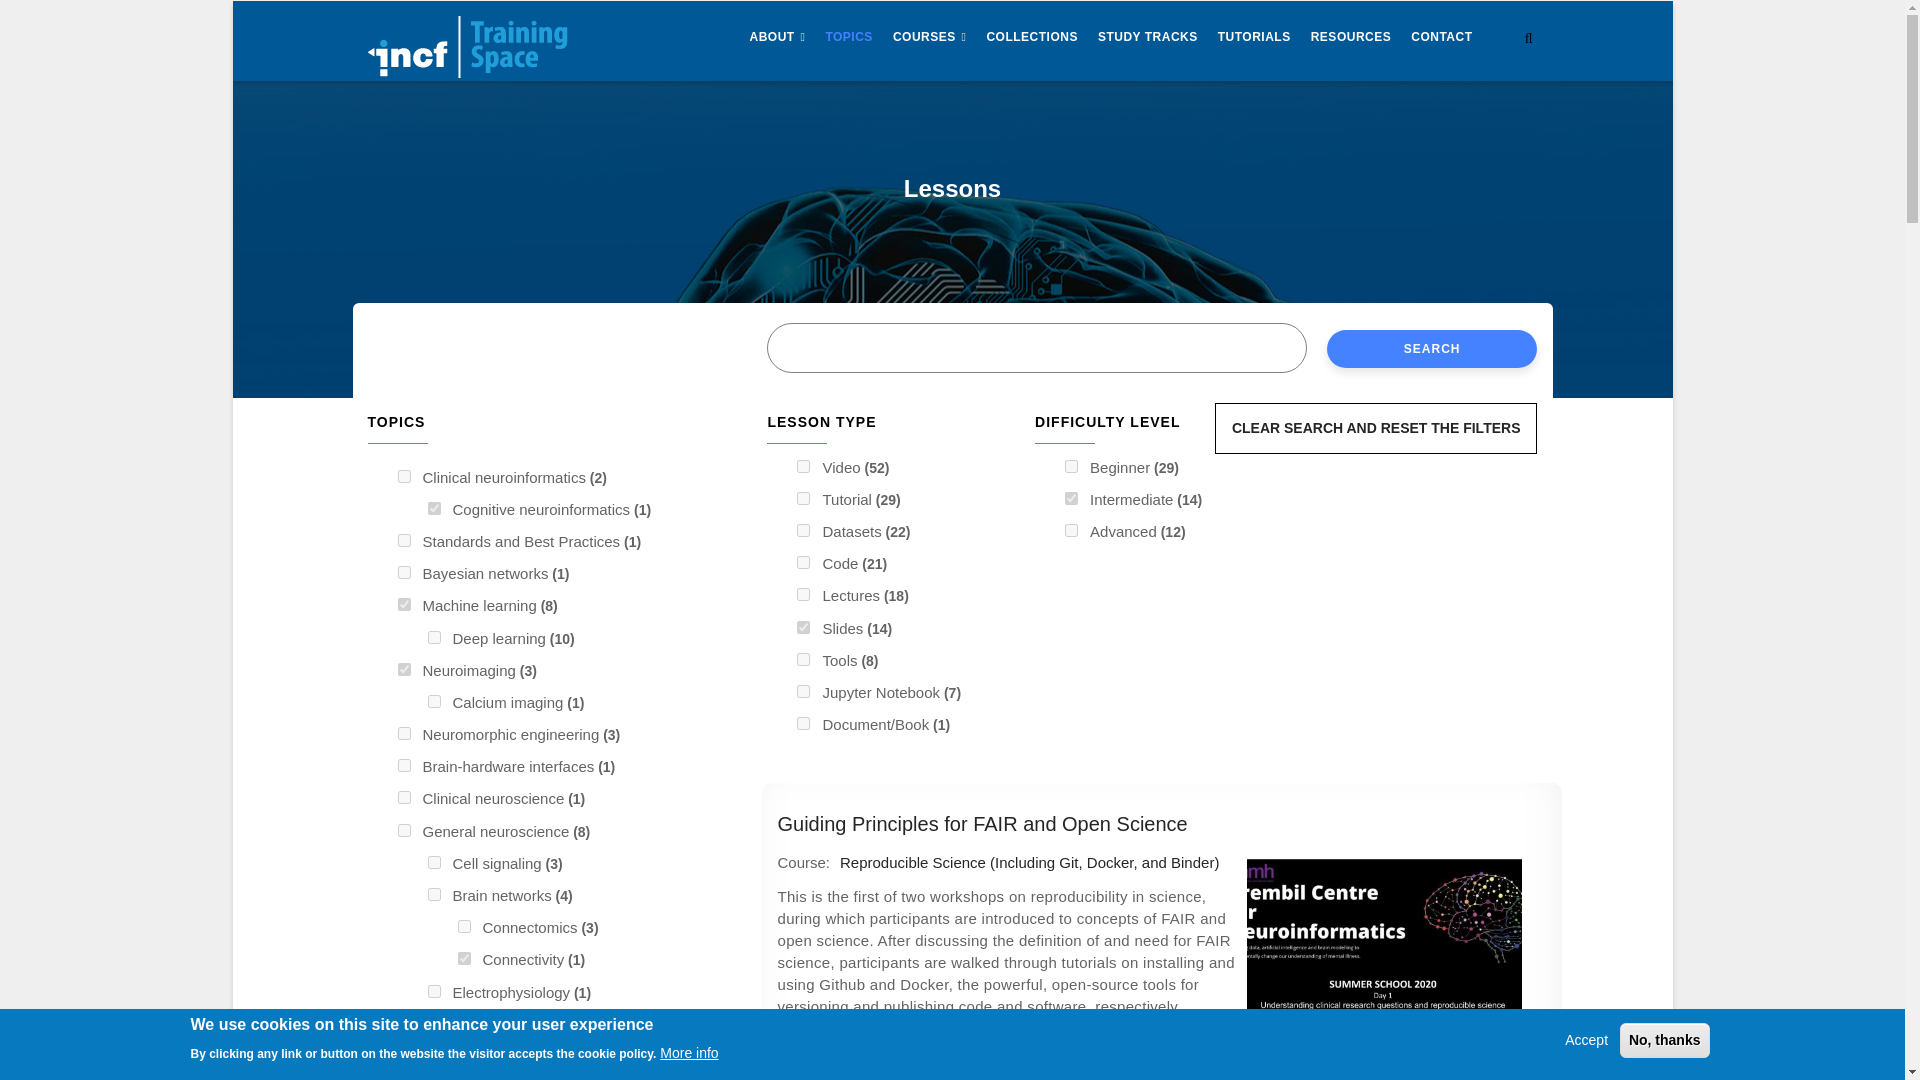 The height and width of the screenshot is (1080, 1920). What do you see at coordinates (803, 498) in the screenshot?
I see `on` at bounding box center [803, 498].